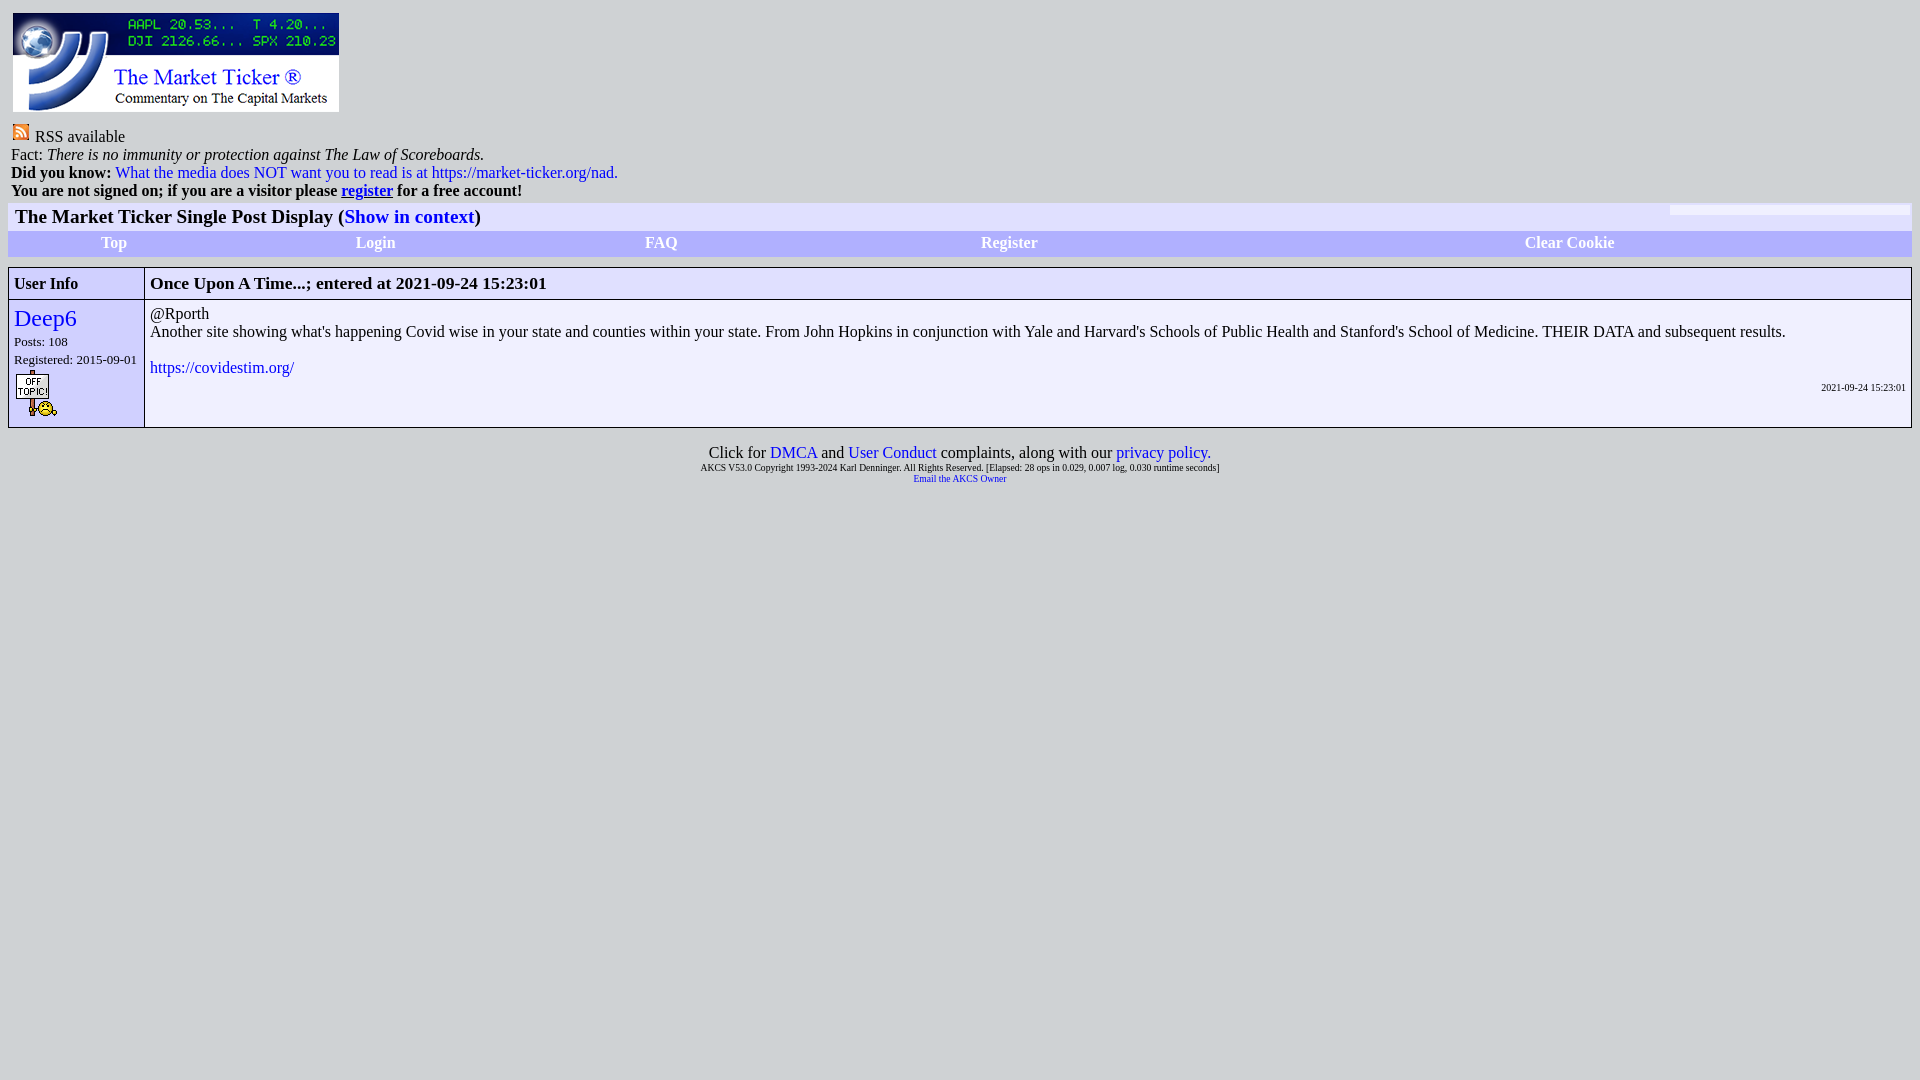 The image size is (1920, 1080). I want to click on privacy policy., so click(1163, 452).